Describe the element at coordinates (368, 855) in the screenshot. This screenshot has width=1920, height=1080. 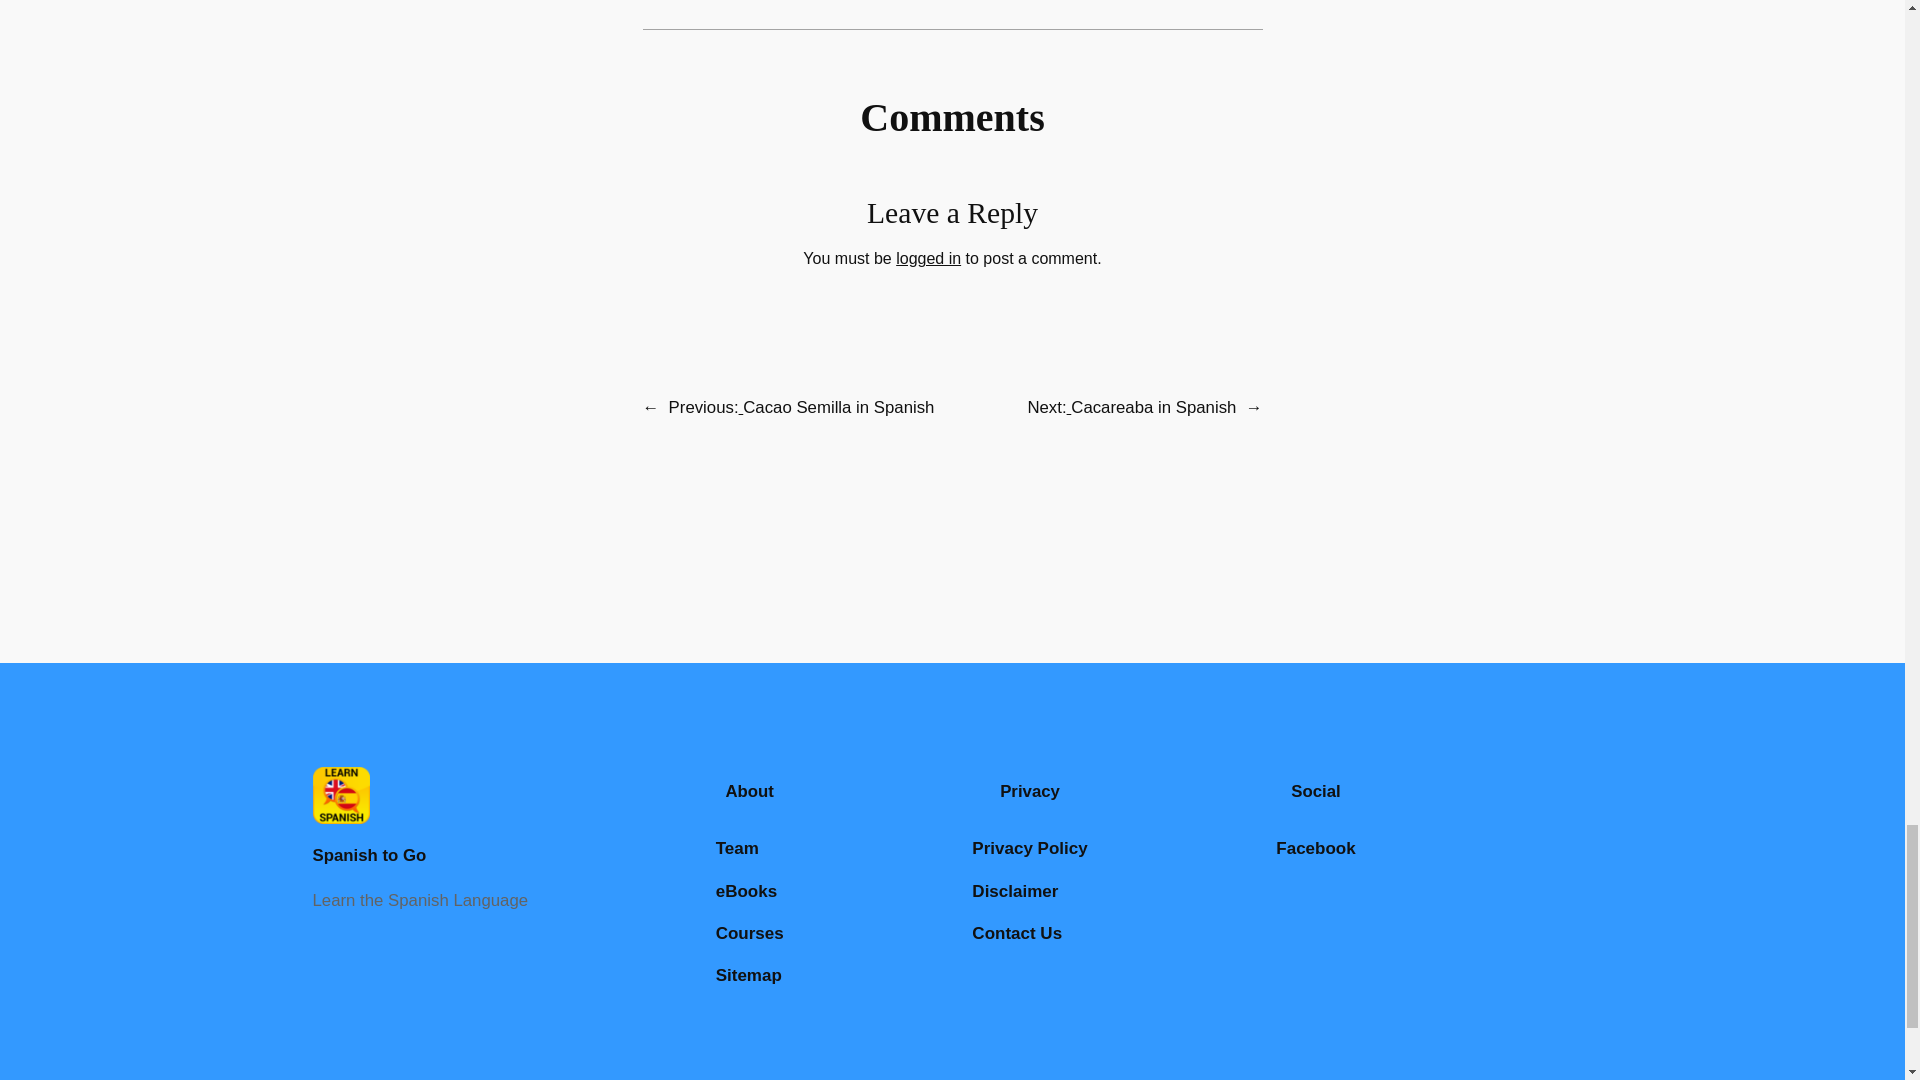
I see `Spanish to Go` at that location.